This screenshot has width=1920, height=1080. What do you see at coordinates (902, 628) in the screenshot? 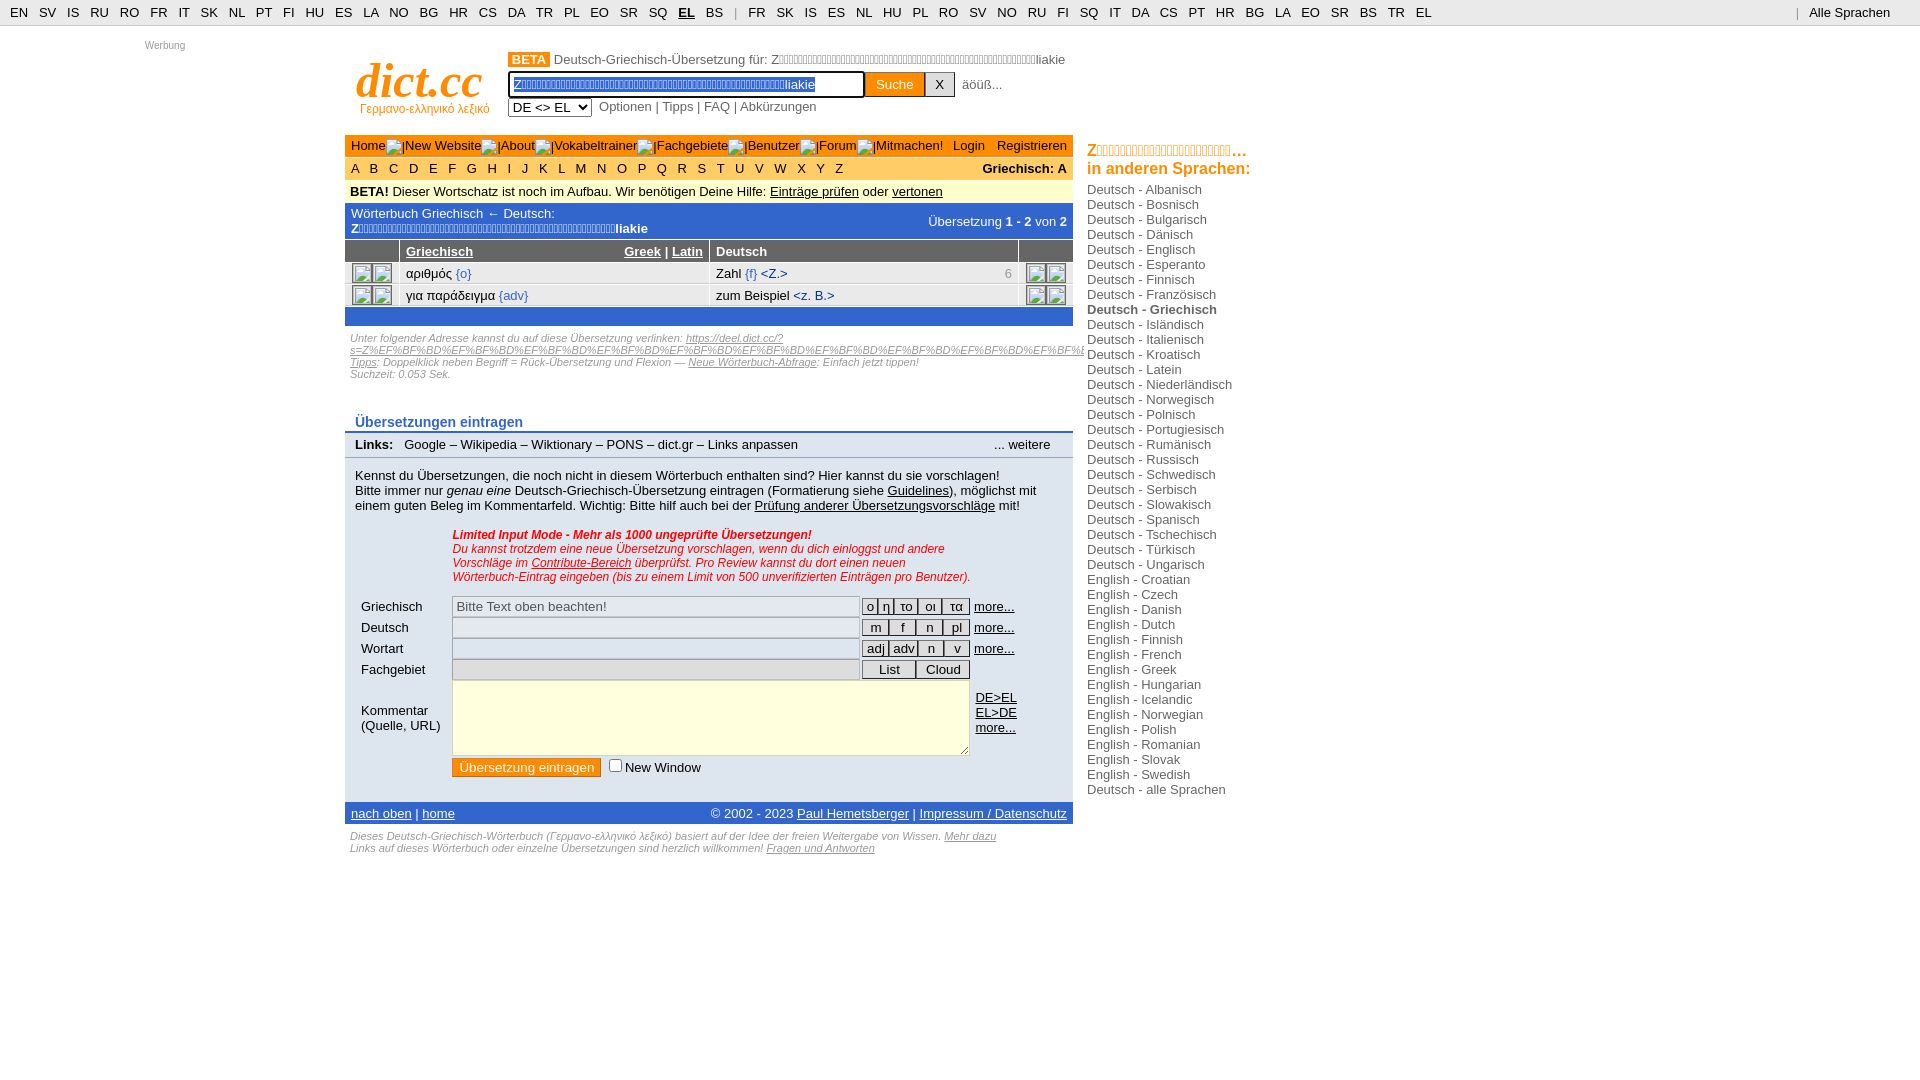
I see `die - weiblich (Femininum)` at bounding box center [902, 628].